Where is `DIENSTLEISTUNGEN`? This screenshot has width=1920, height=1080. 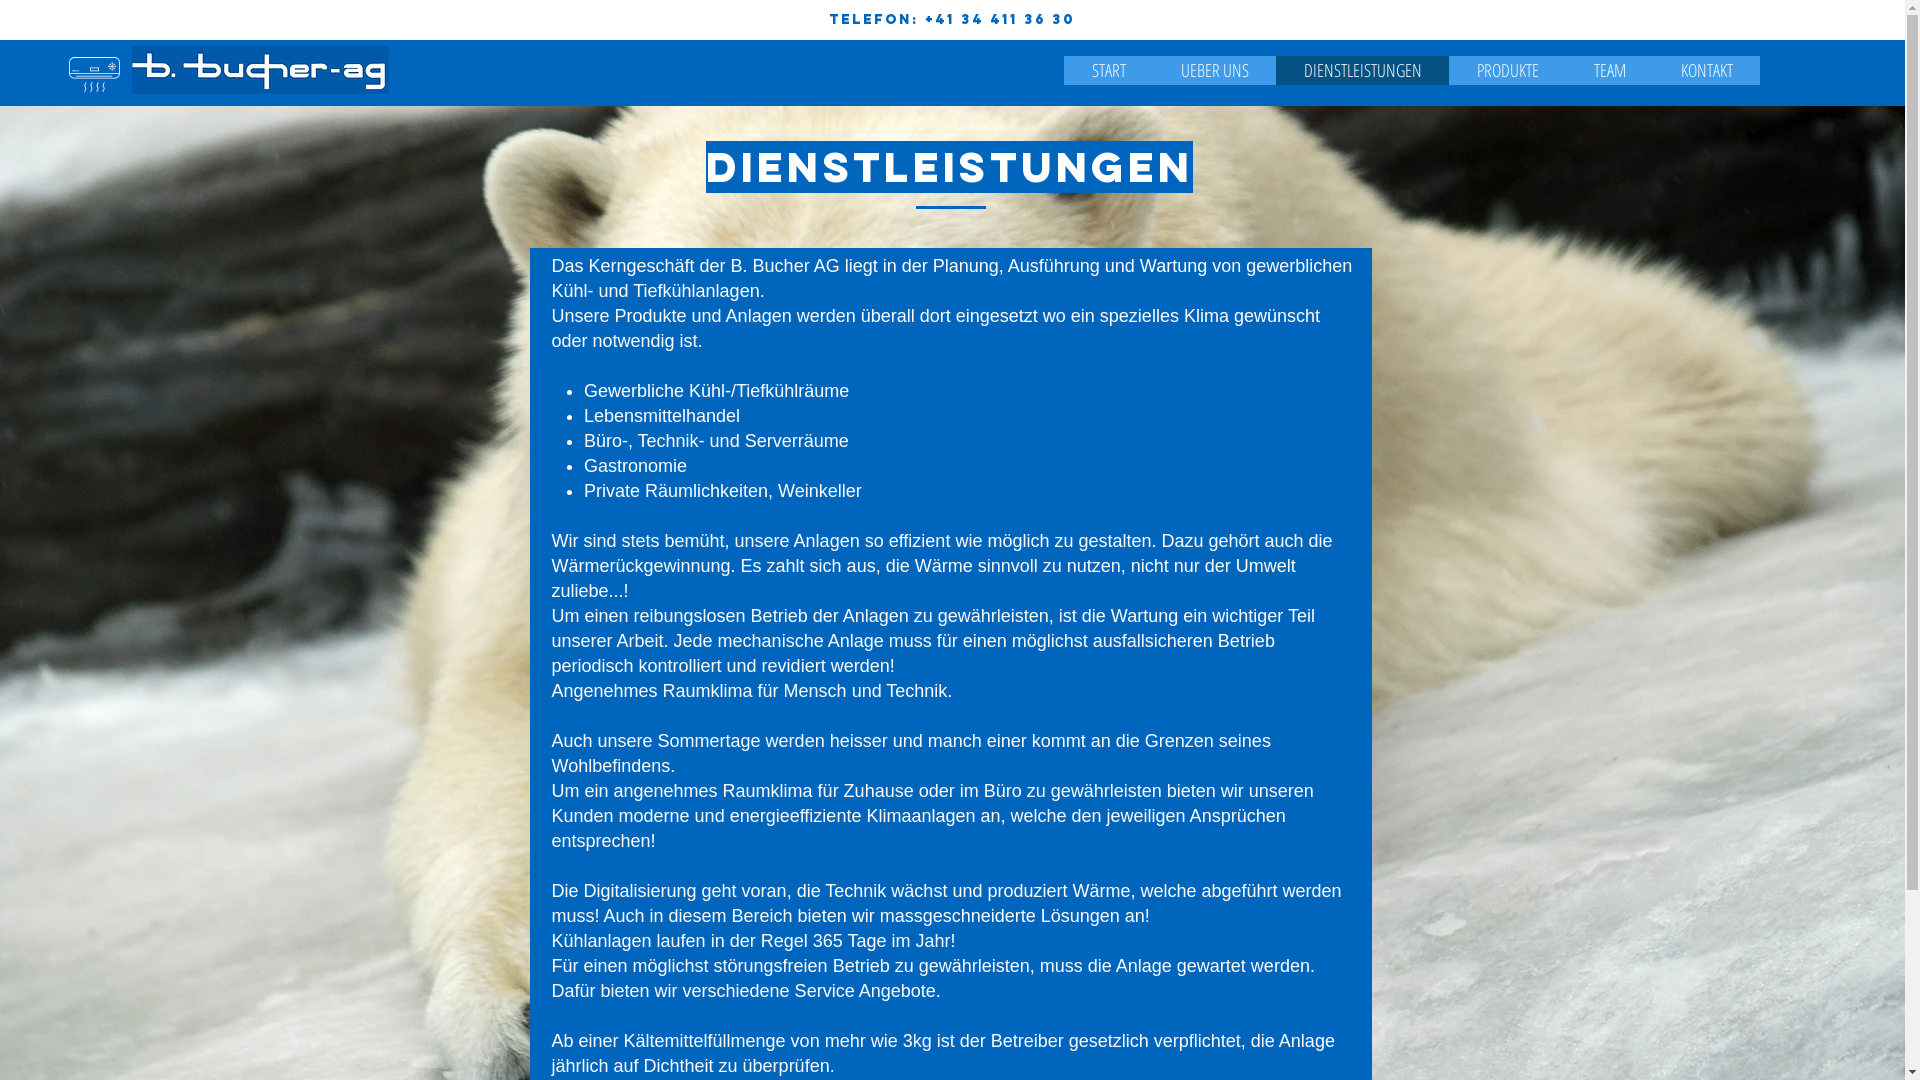 DIENSTLEISTUNGEN is located at coordinates (1362, 70).